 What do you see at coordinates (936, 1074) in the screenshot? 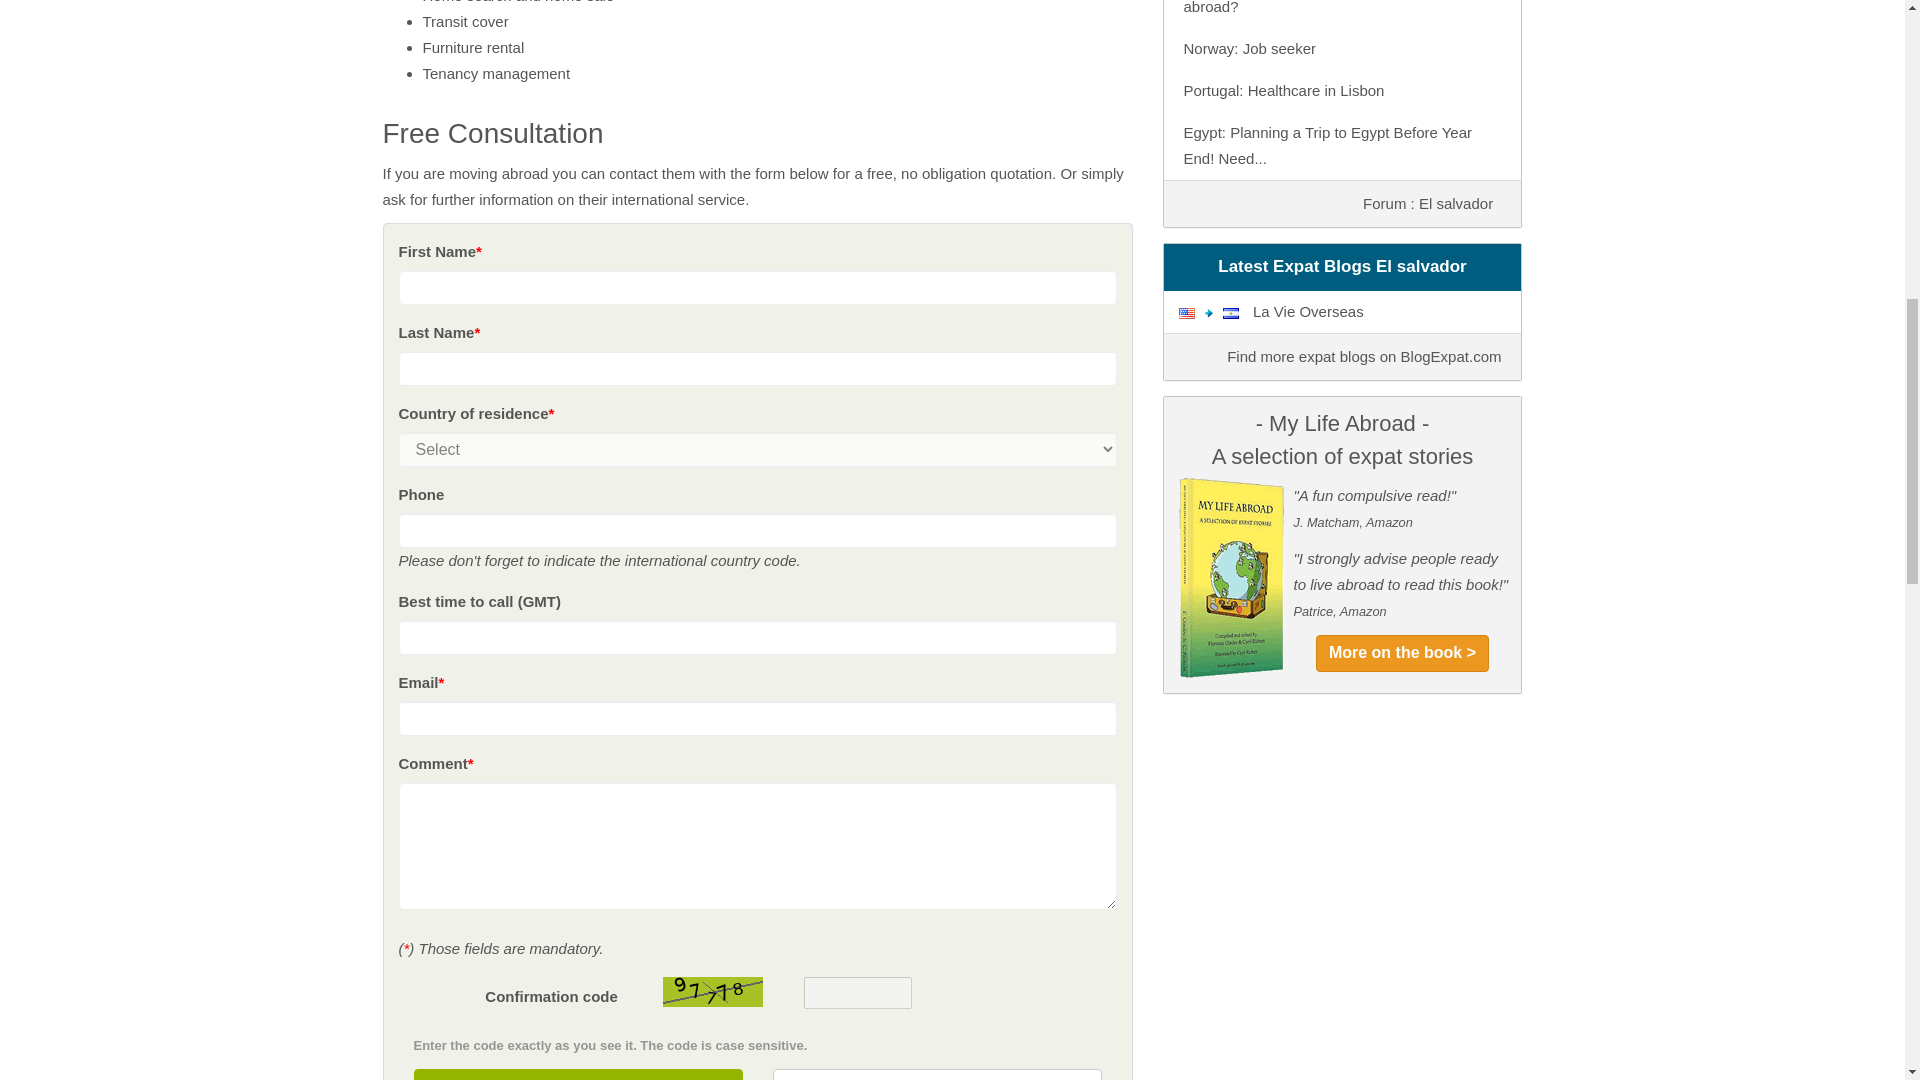
I see `Cancel` at bounding box center [936, 1074].